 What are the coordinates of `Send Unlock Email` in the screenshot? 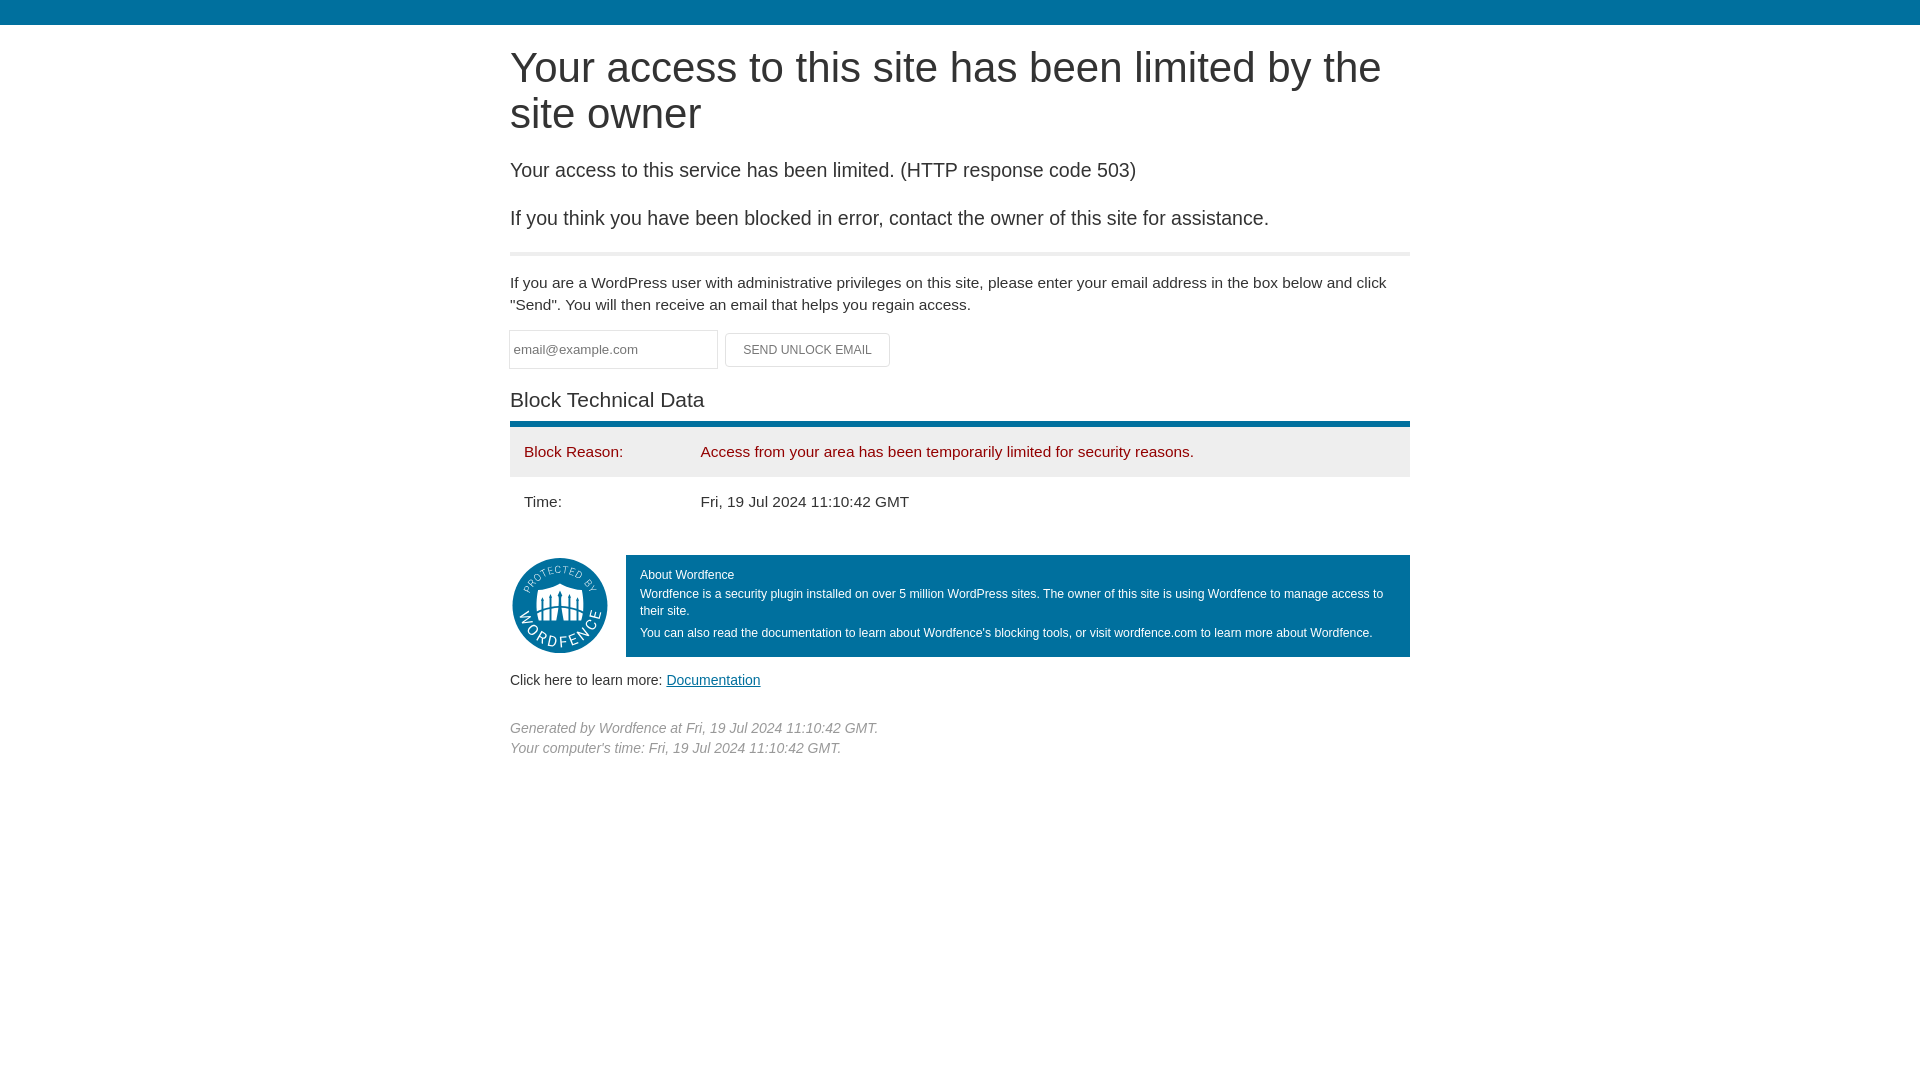 It's located at (808, 350).